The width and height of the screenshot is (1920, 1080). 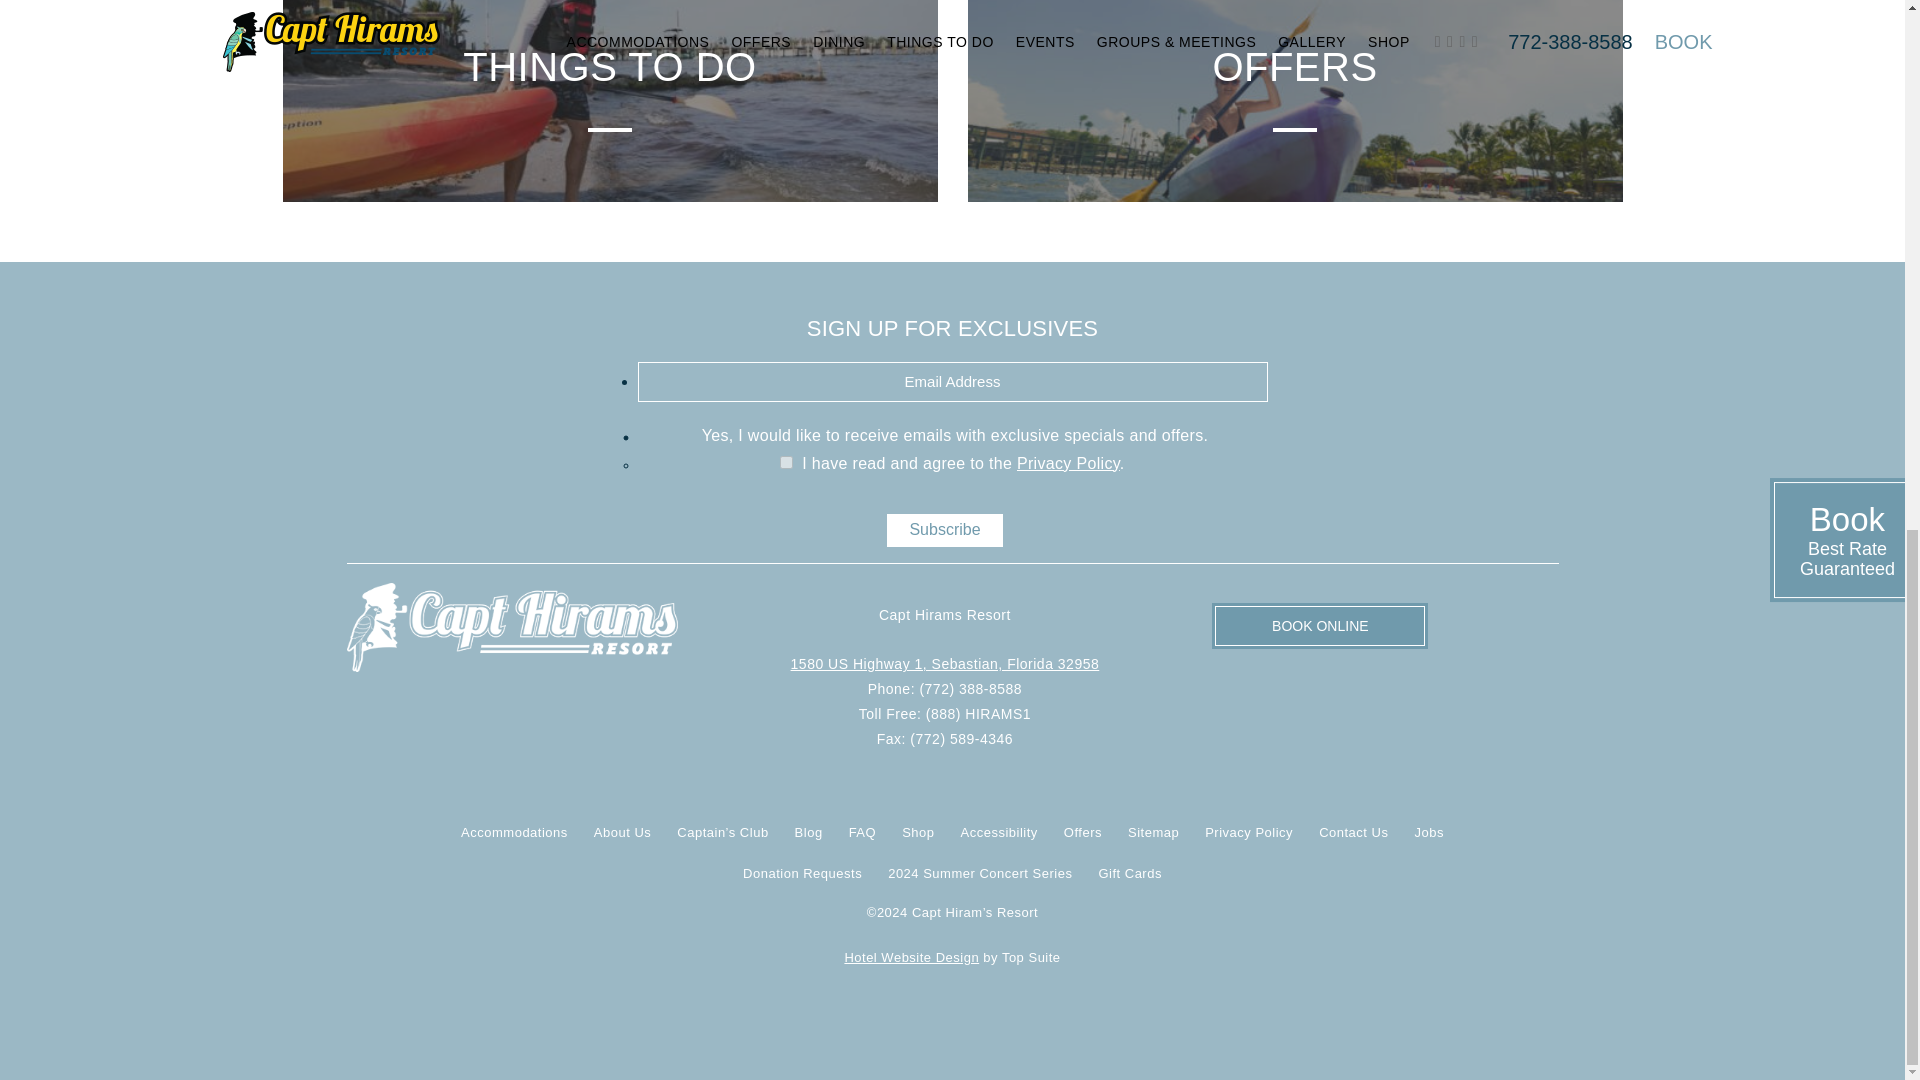 What do you see at coordinates (1294, 100) in the screenshot?
I see `OFFERS` at bounding box center [1294, 100].